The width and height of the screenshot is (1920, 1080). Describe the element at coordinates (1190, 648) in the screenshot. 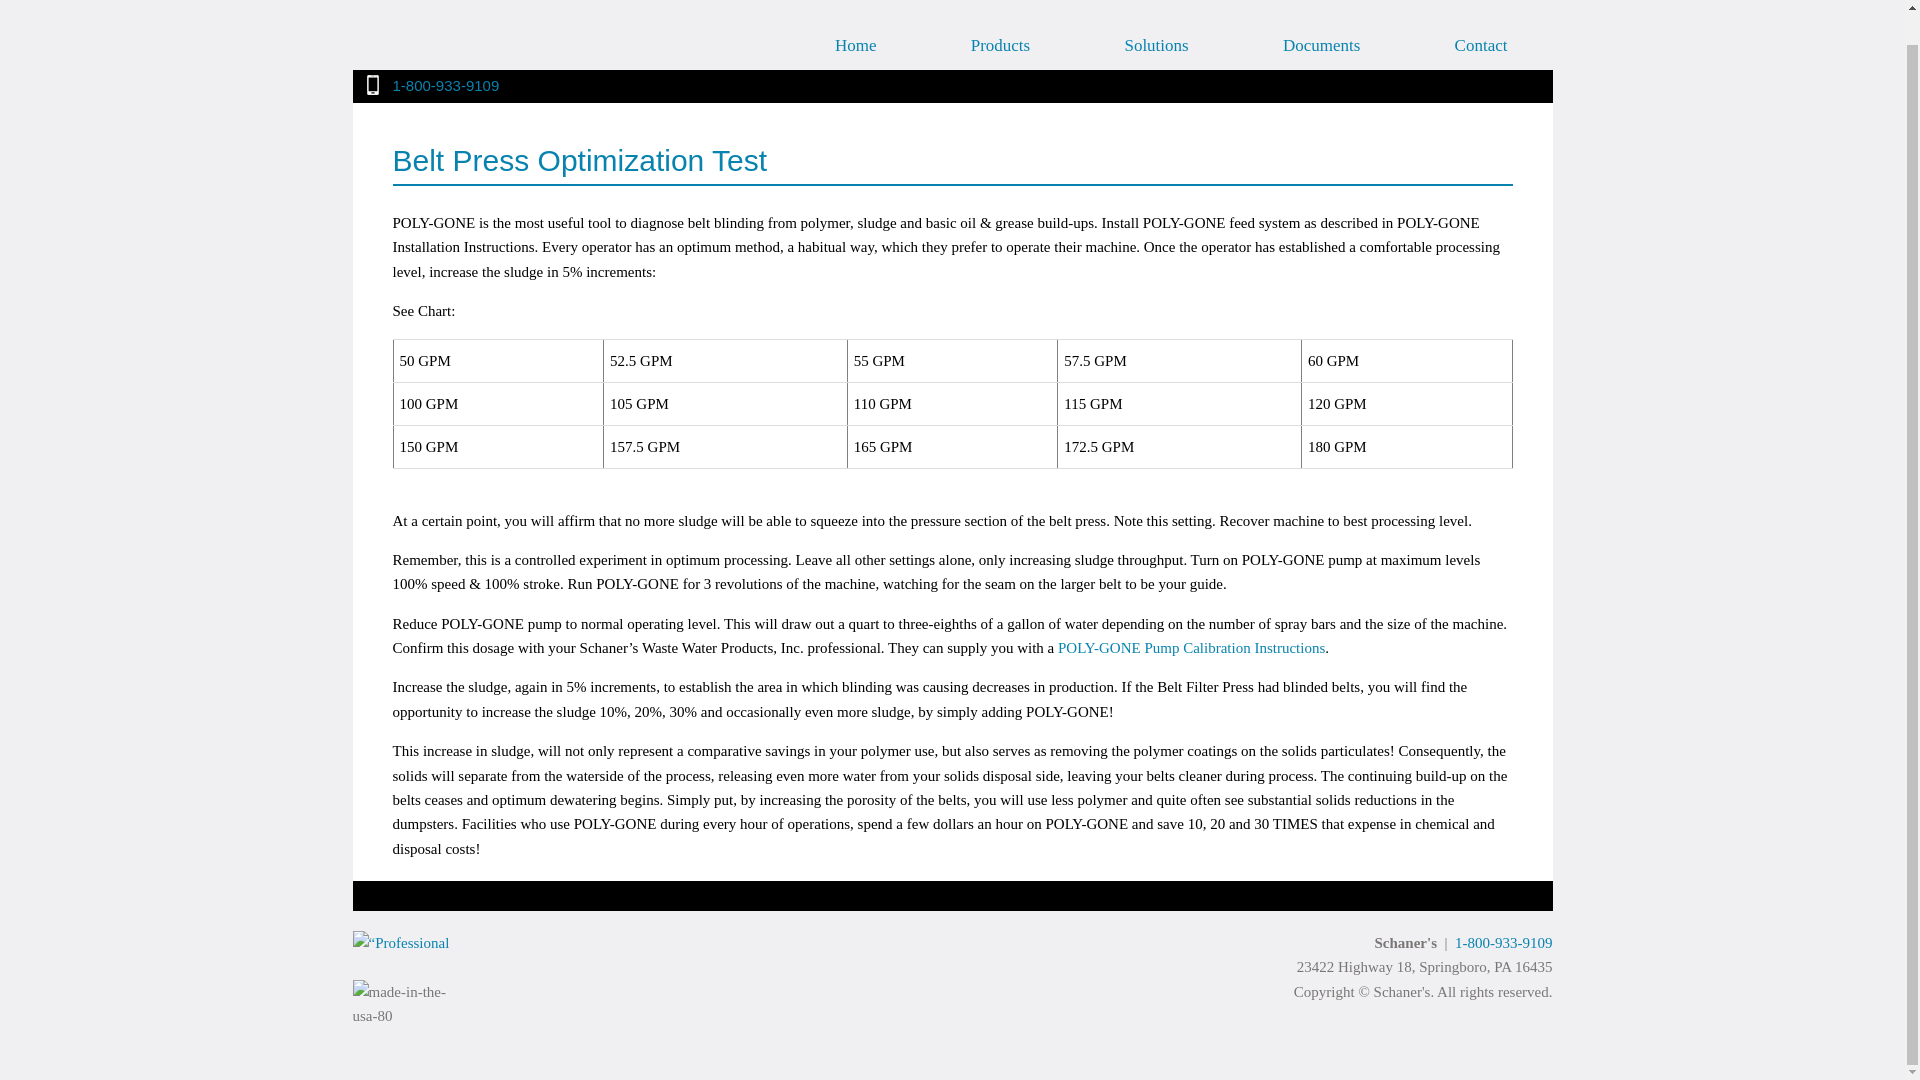

I see `POLY-GONE Pump Calibration Instructions` at that location.